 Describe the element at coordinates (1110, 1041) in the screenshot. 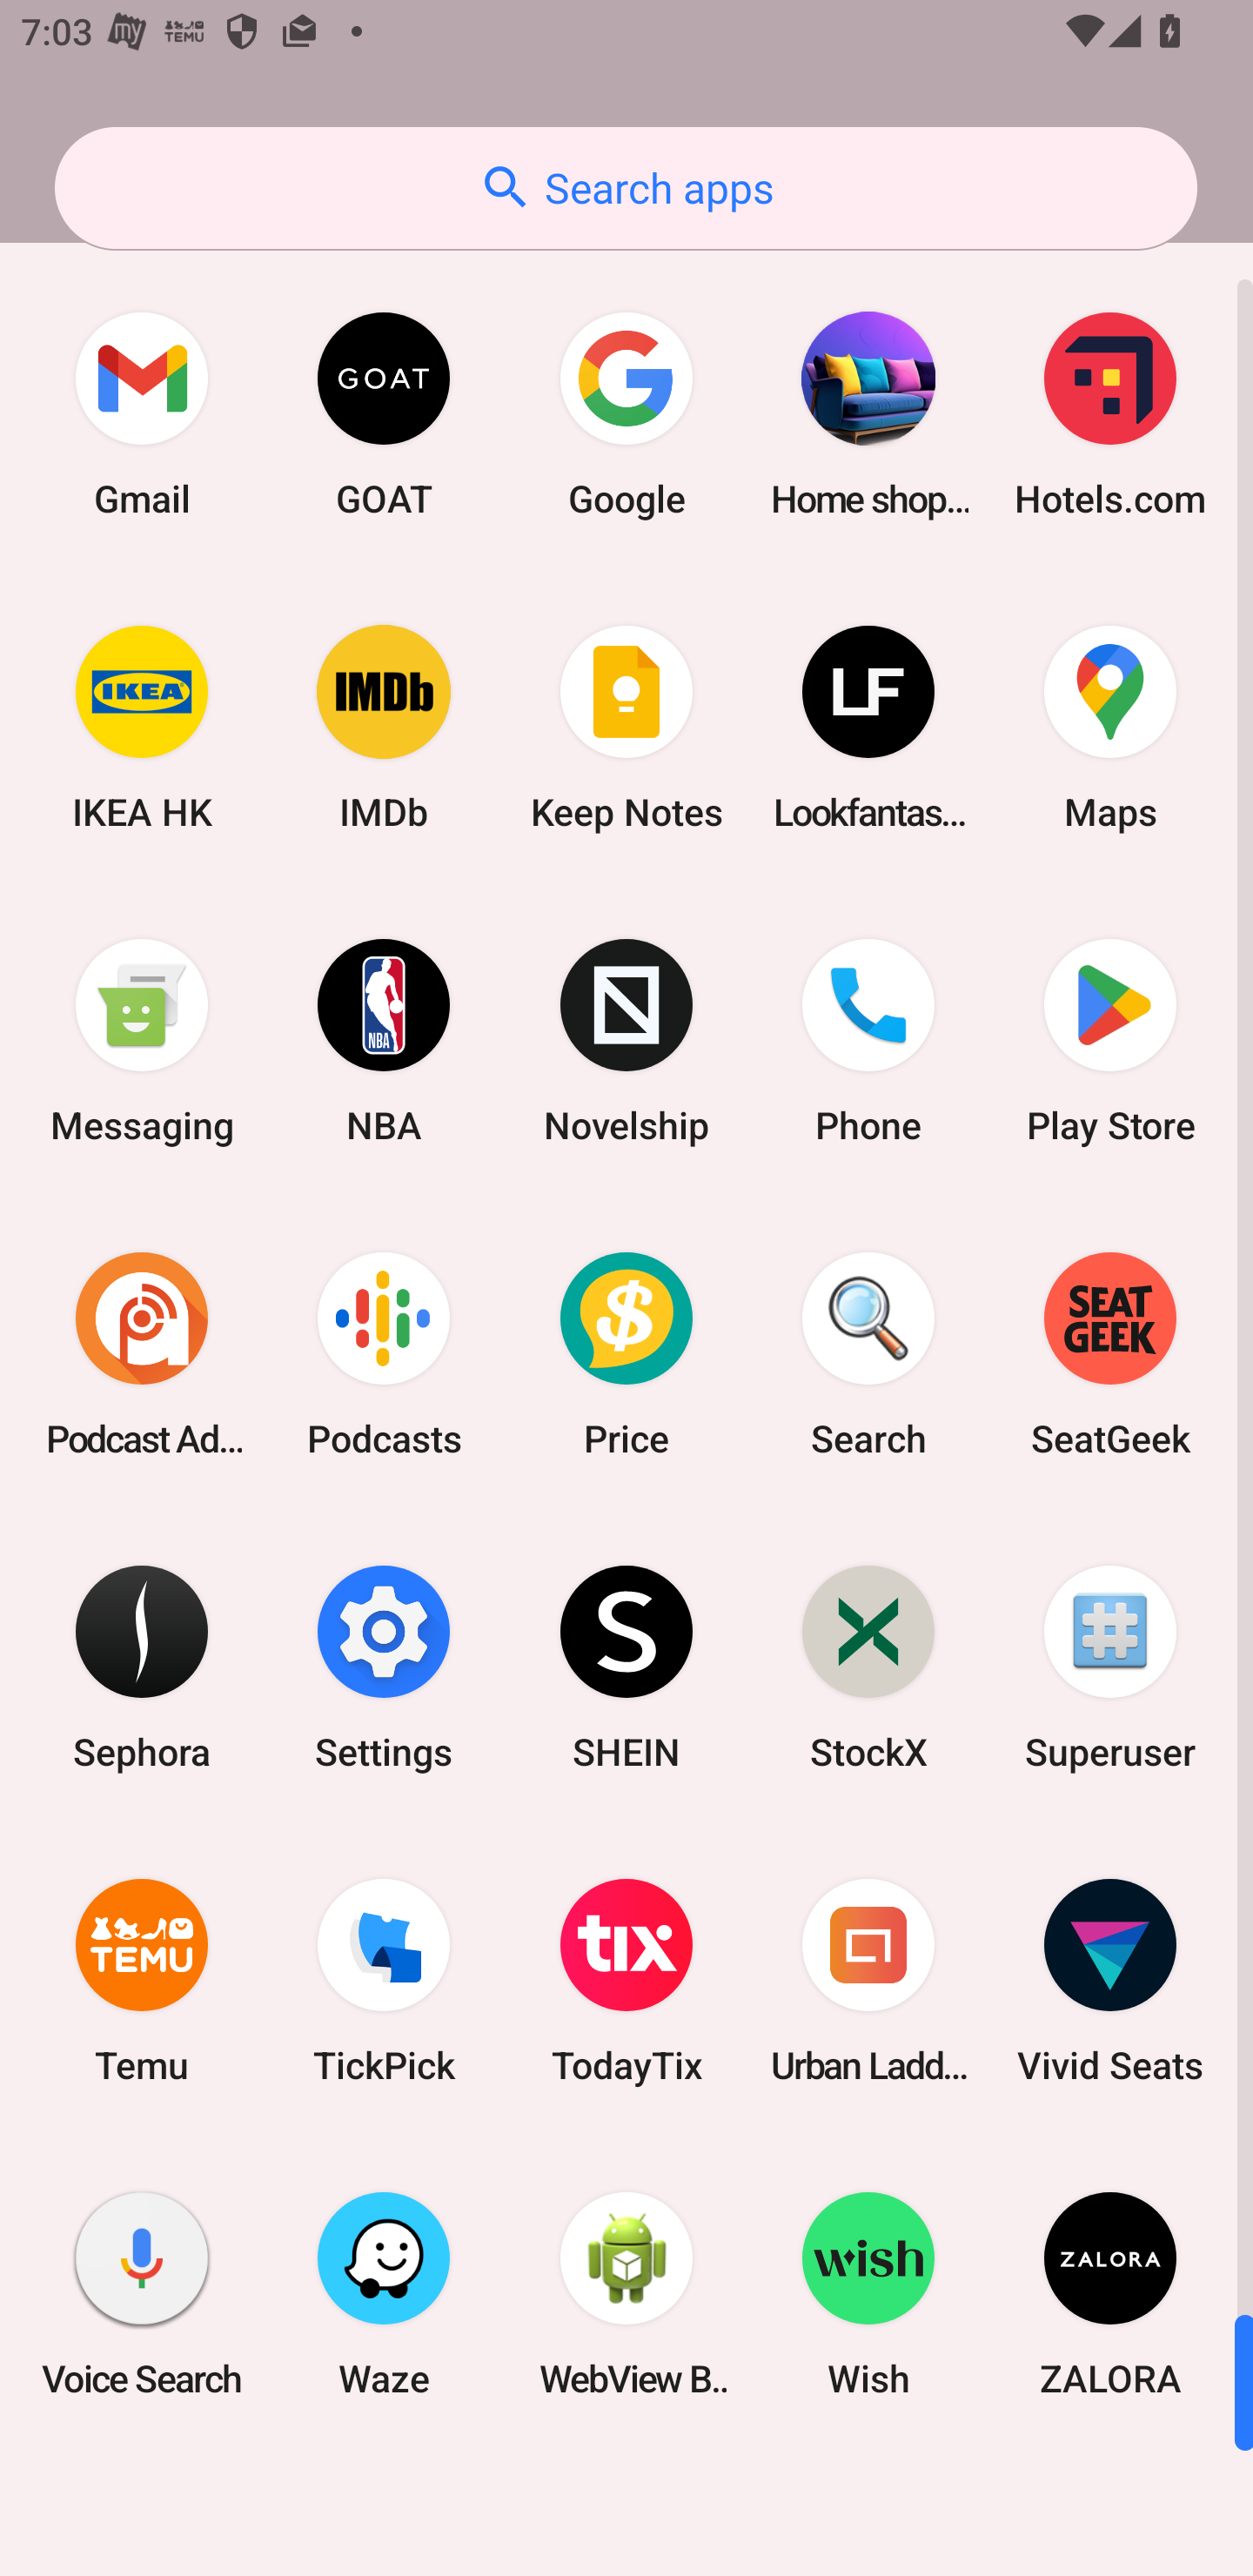

I see `Play Store` at that location.